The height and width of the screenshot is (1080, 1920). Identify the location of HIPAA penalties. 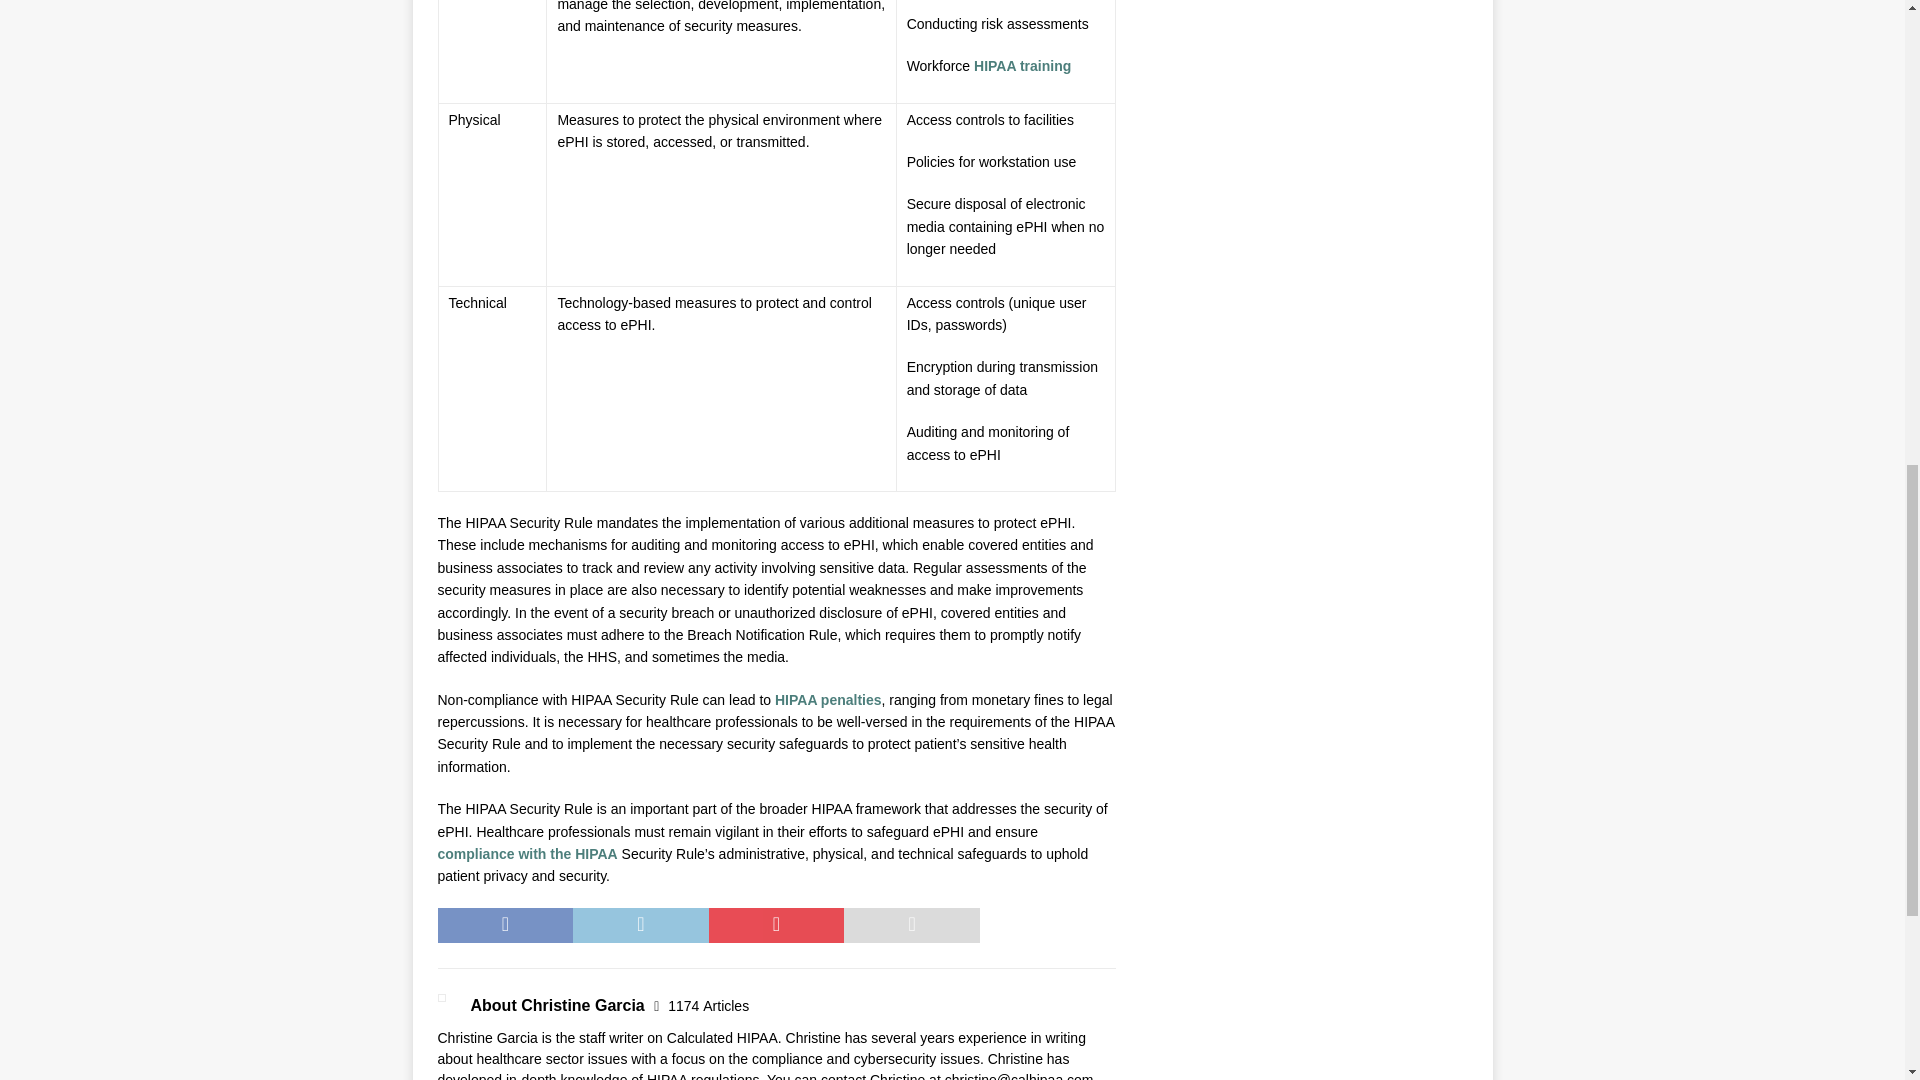
(828, 700).